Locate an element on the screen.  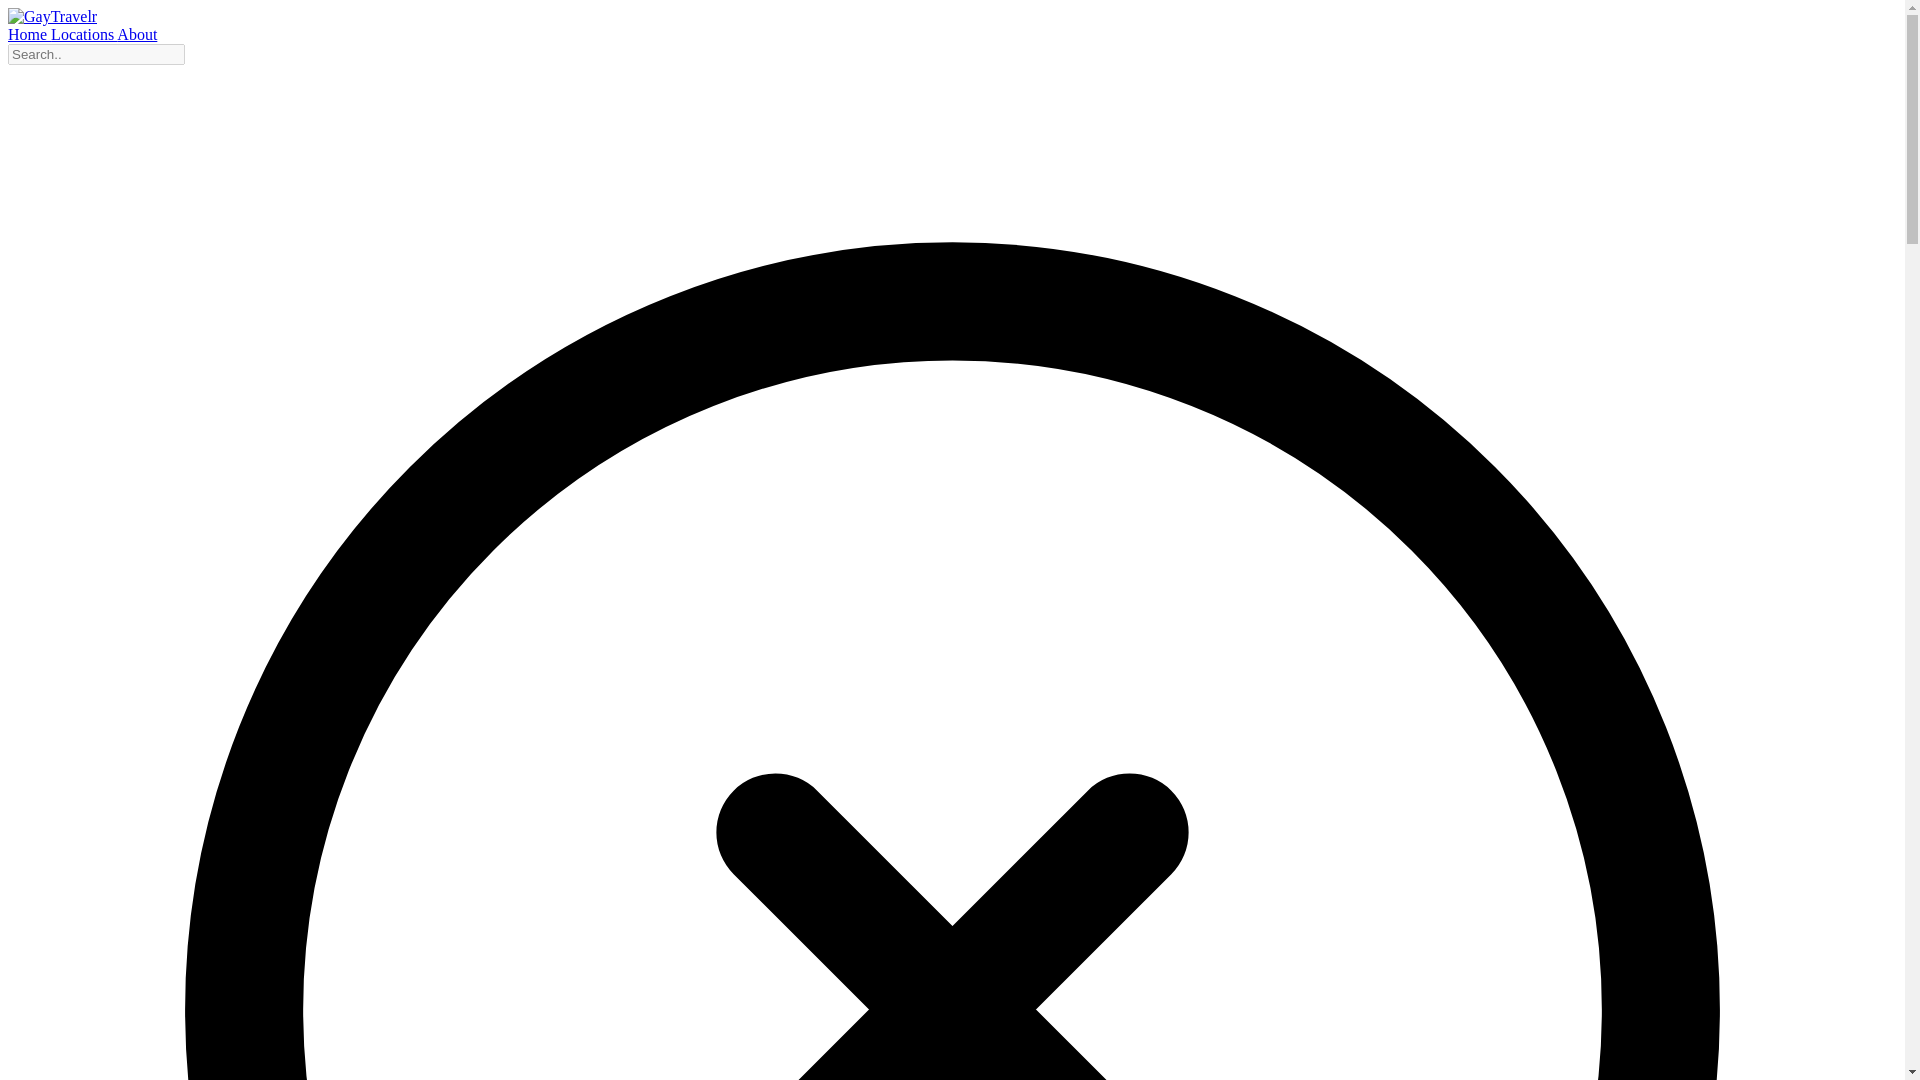
About is located at coordinates (137, 34).